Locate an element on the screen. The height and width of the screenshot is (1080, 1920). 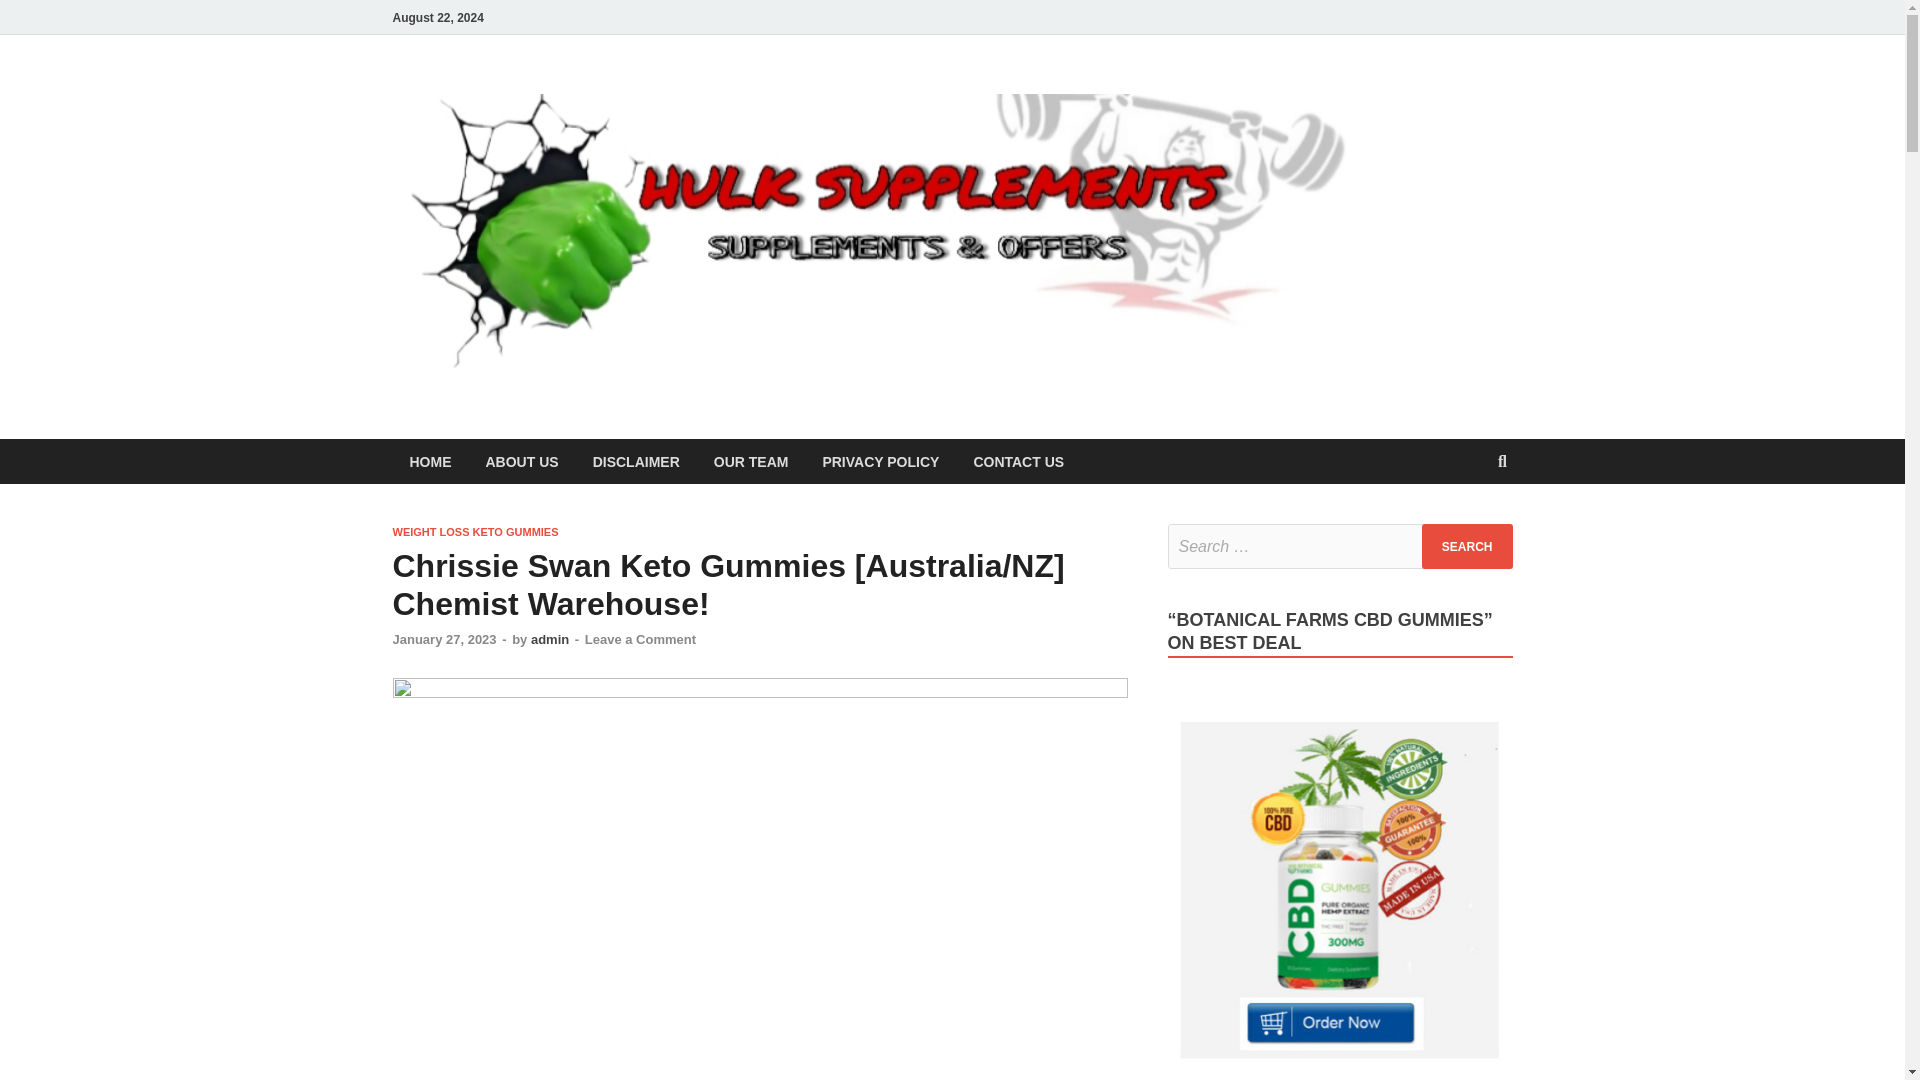
PRIVACY POLICY is located at coordinates (880, 460).